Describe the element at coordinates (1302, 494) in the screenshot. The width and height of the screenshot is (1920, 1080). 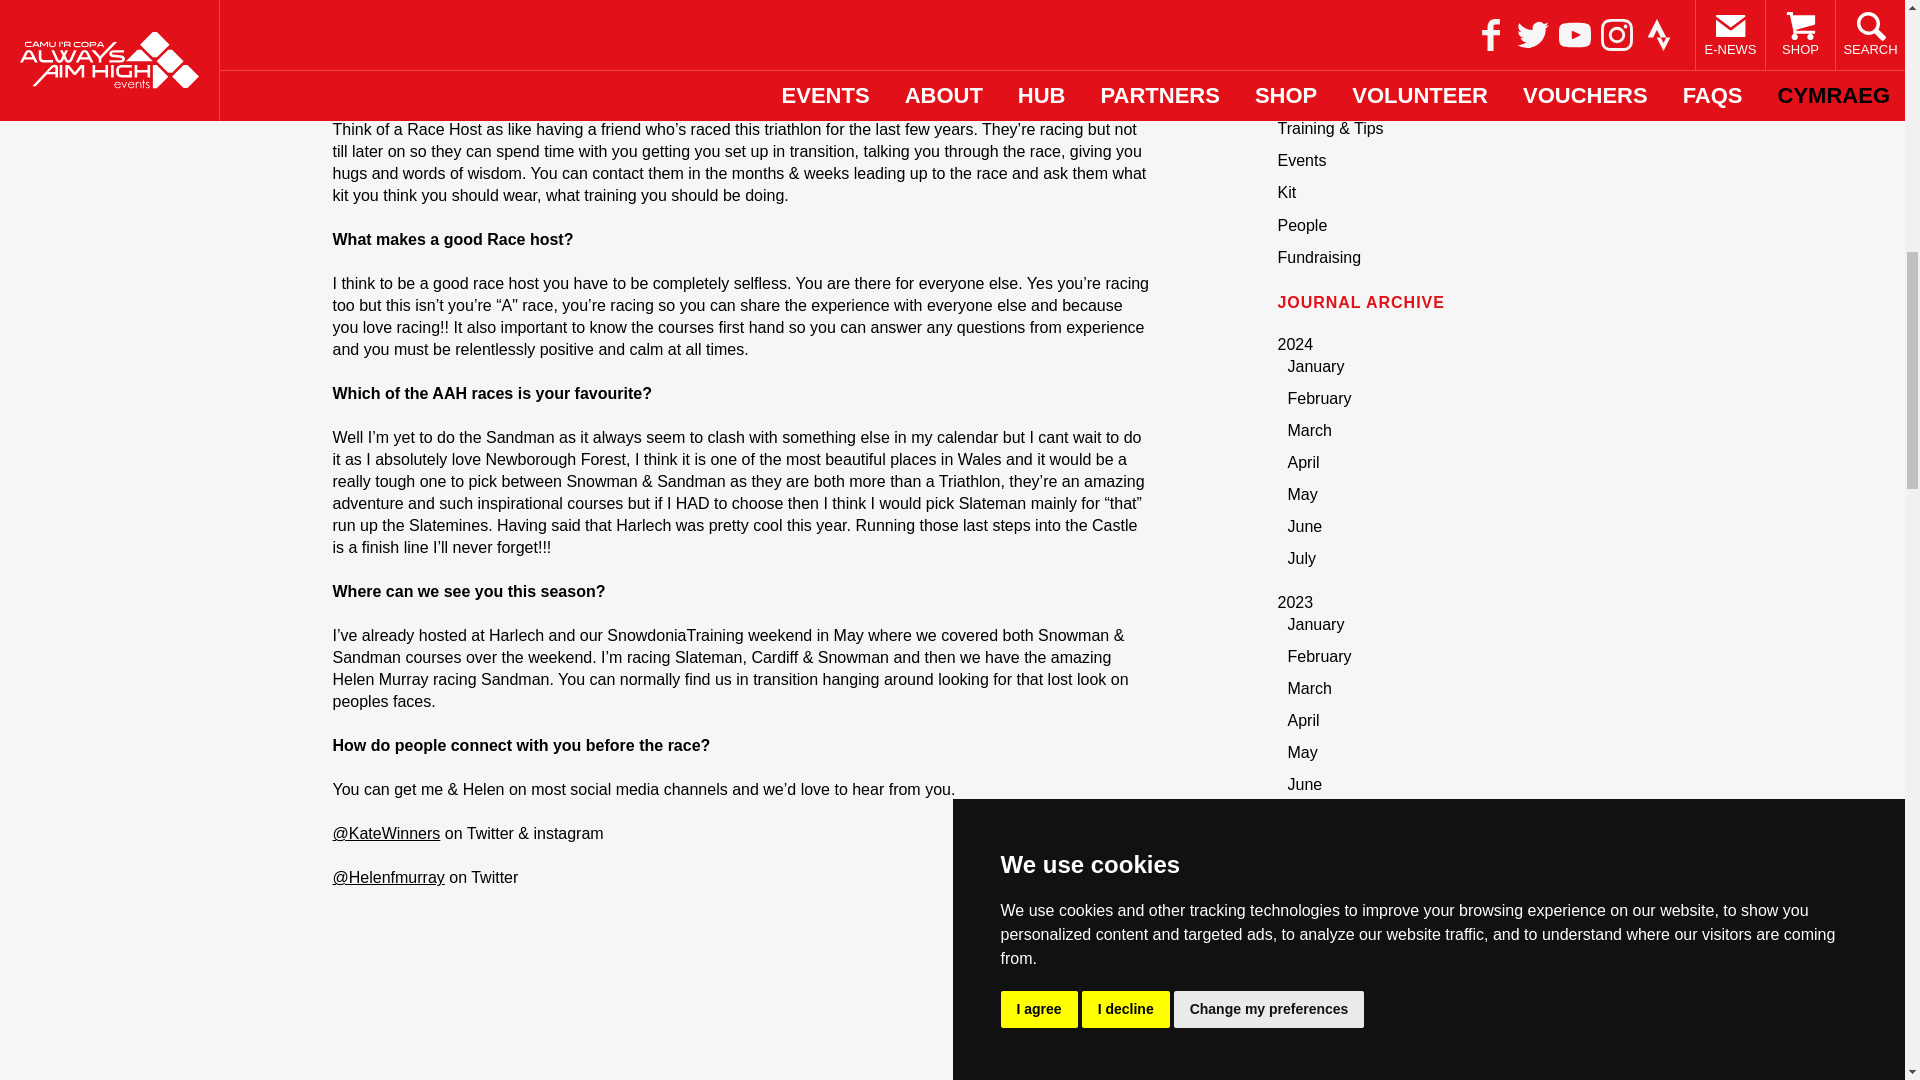
I see `May` at that location.